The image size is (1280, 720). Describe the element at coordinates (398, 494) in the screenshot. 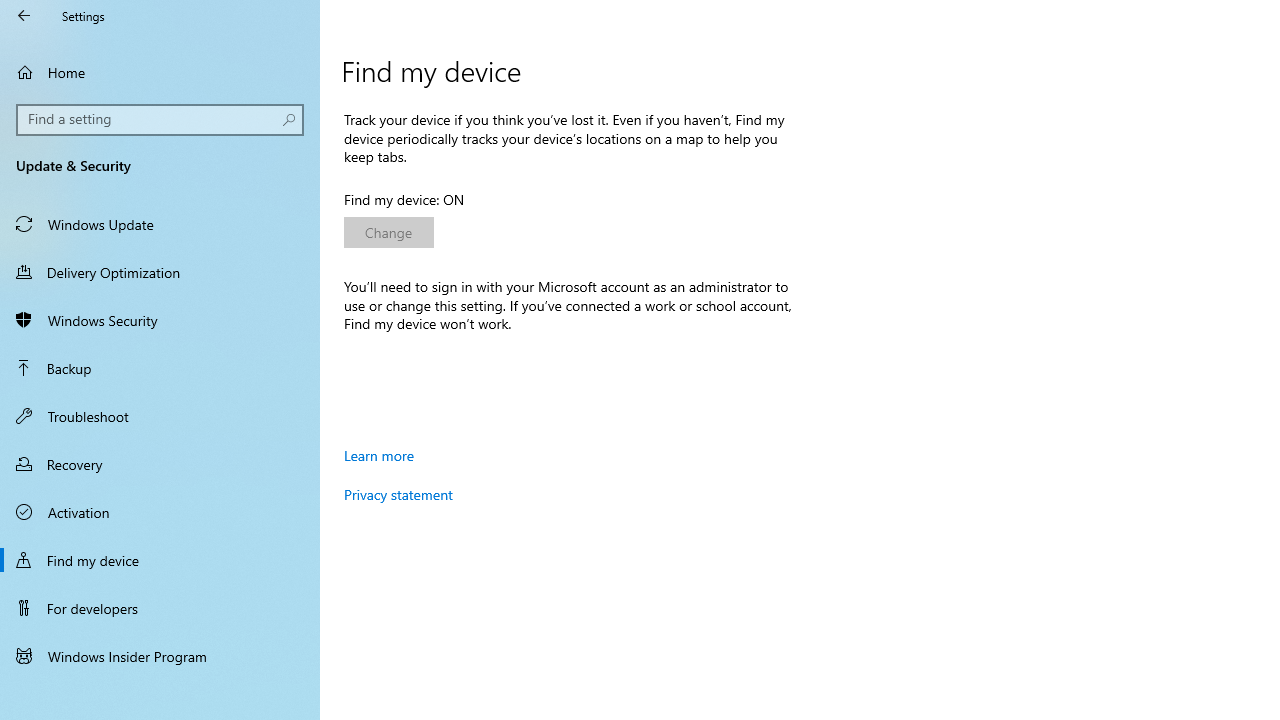

I see `Privacy statement` at that location.